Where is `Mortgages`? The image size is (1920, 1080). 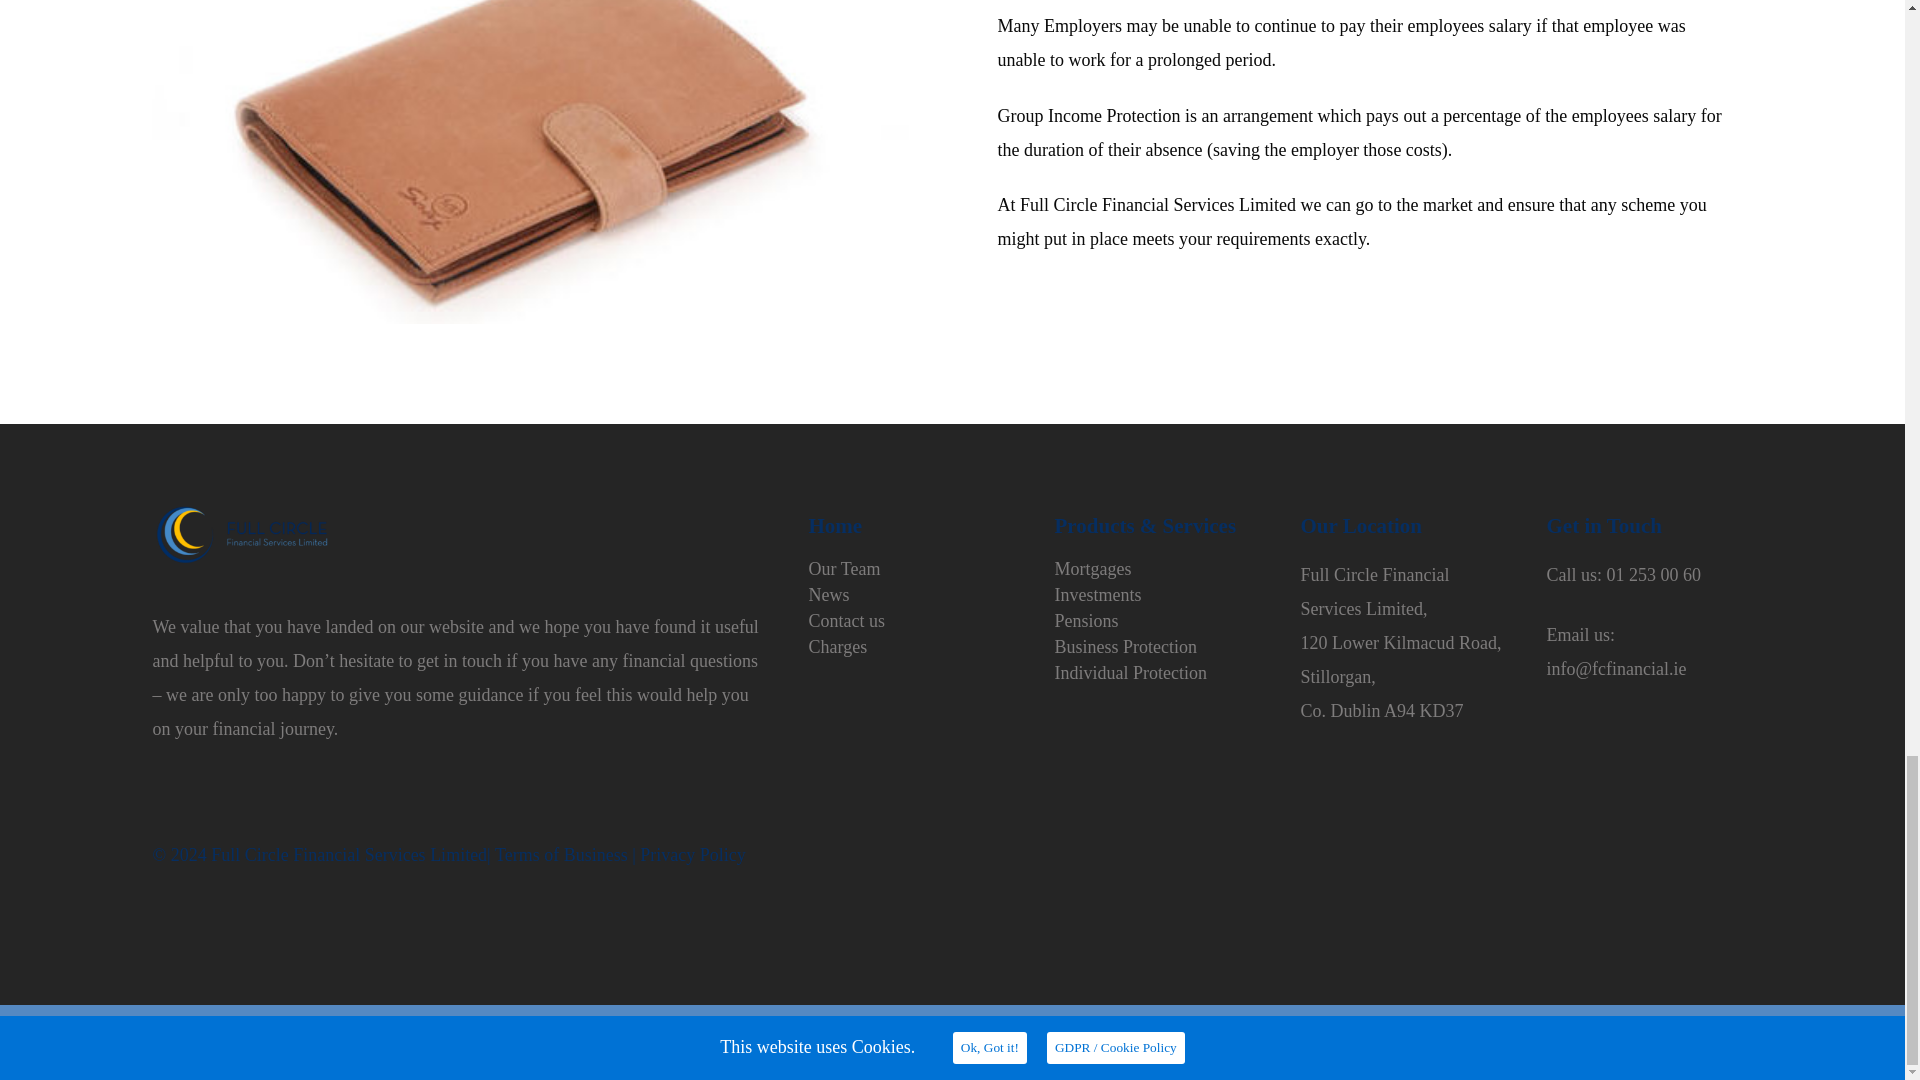
Mortgages is located at coordinates (1092, 568).